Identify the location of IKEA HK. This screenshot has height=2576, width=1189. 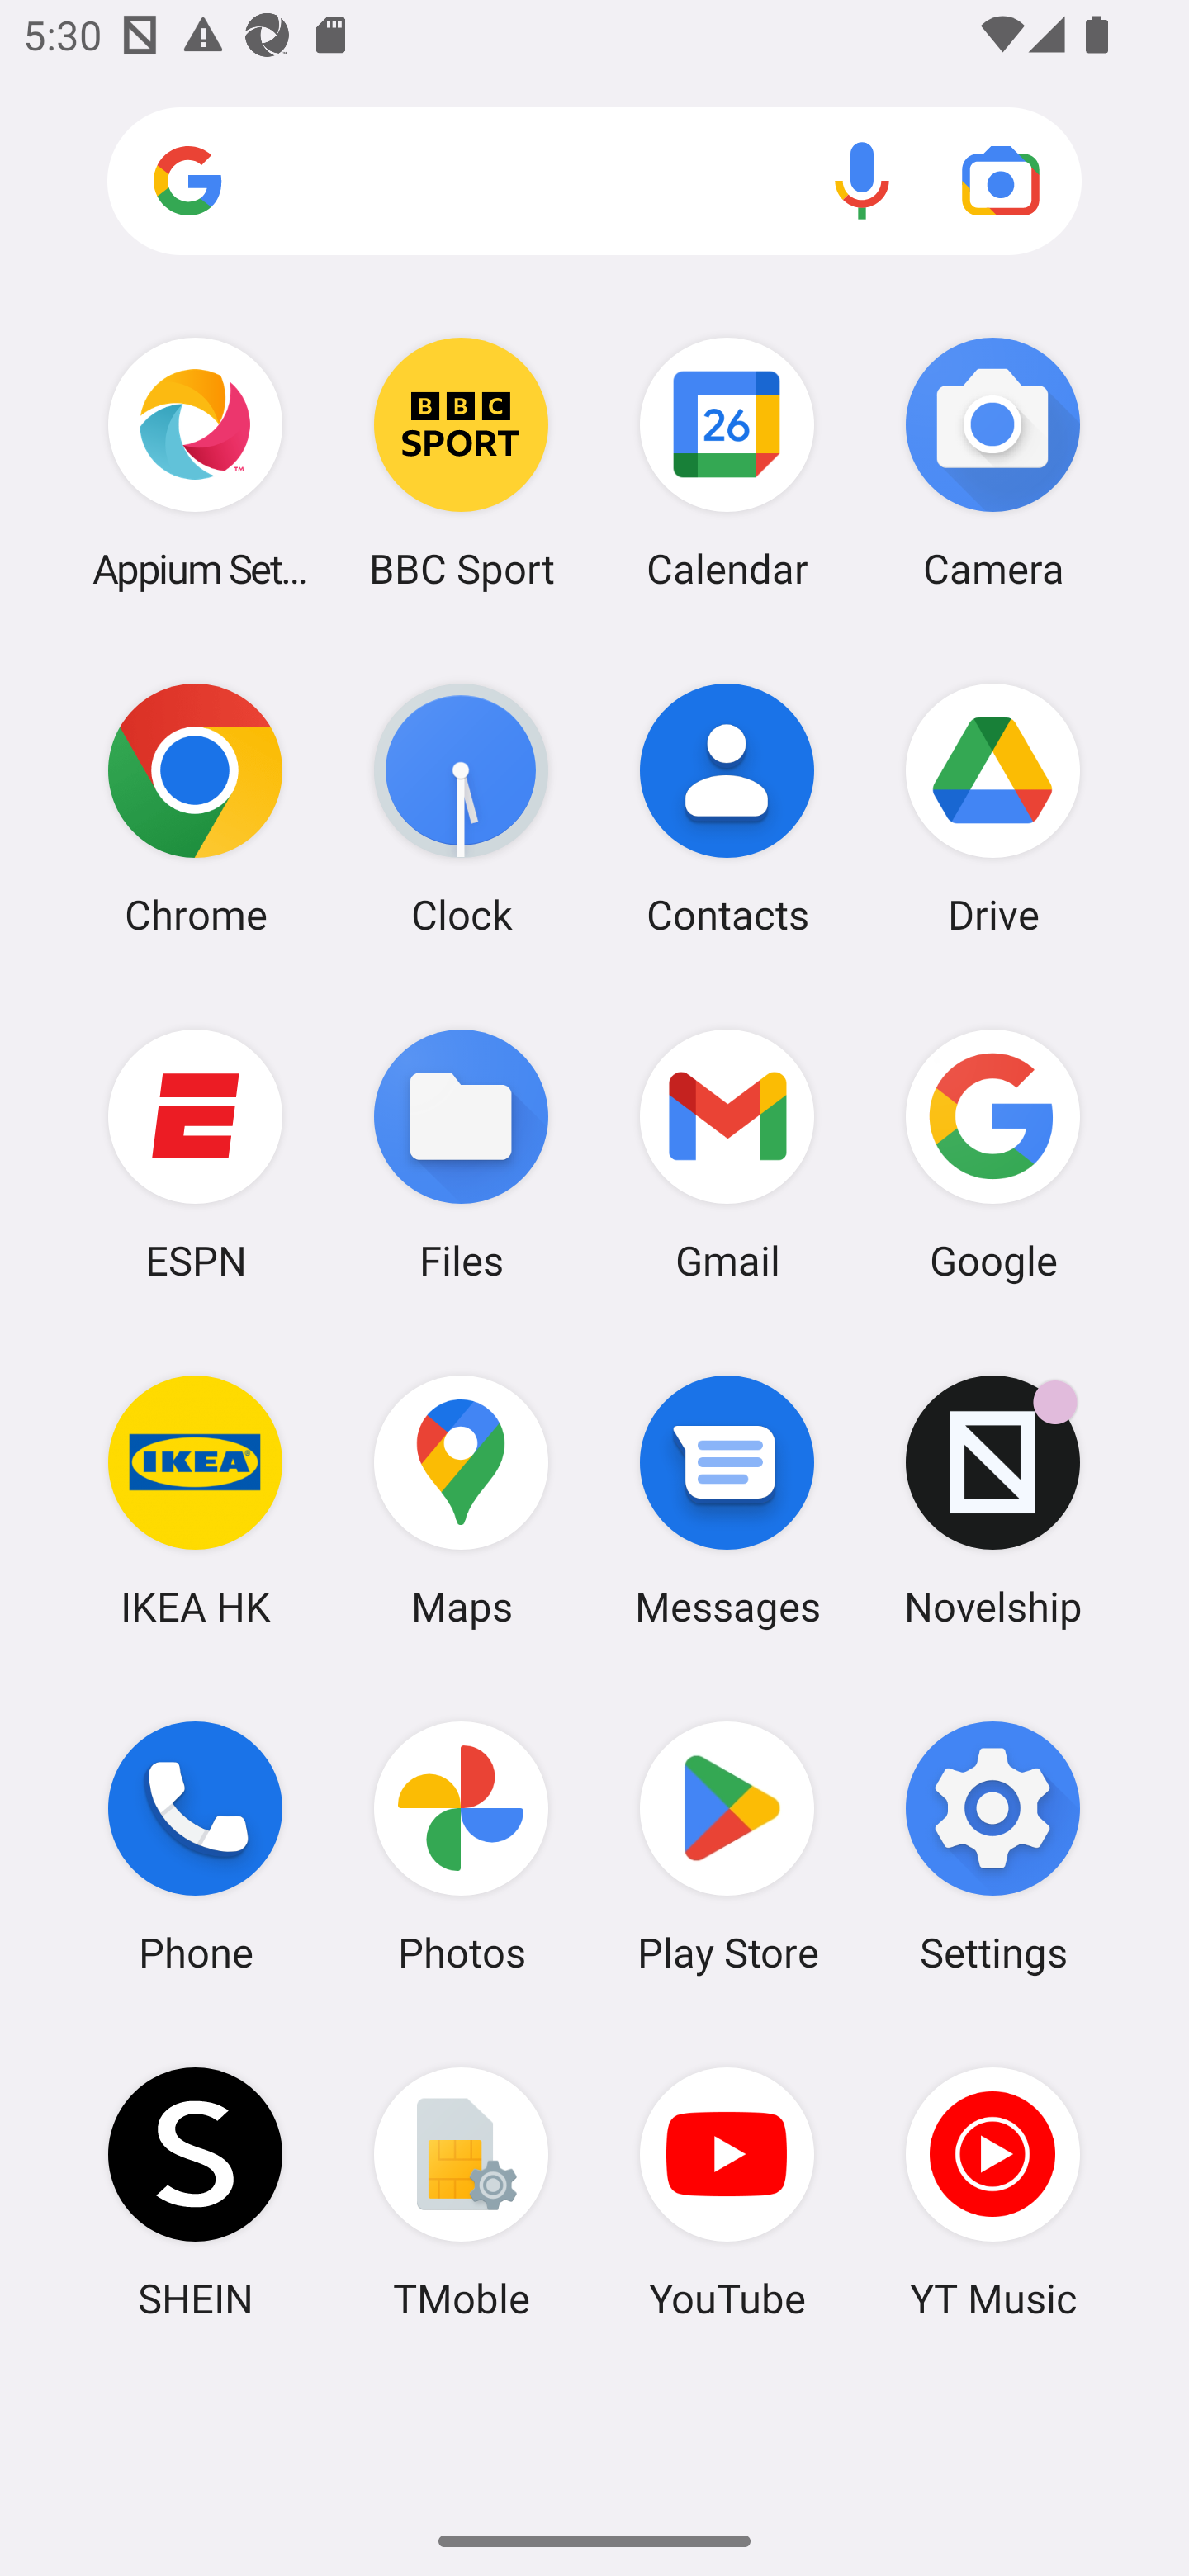
(195, 1500).